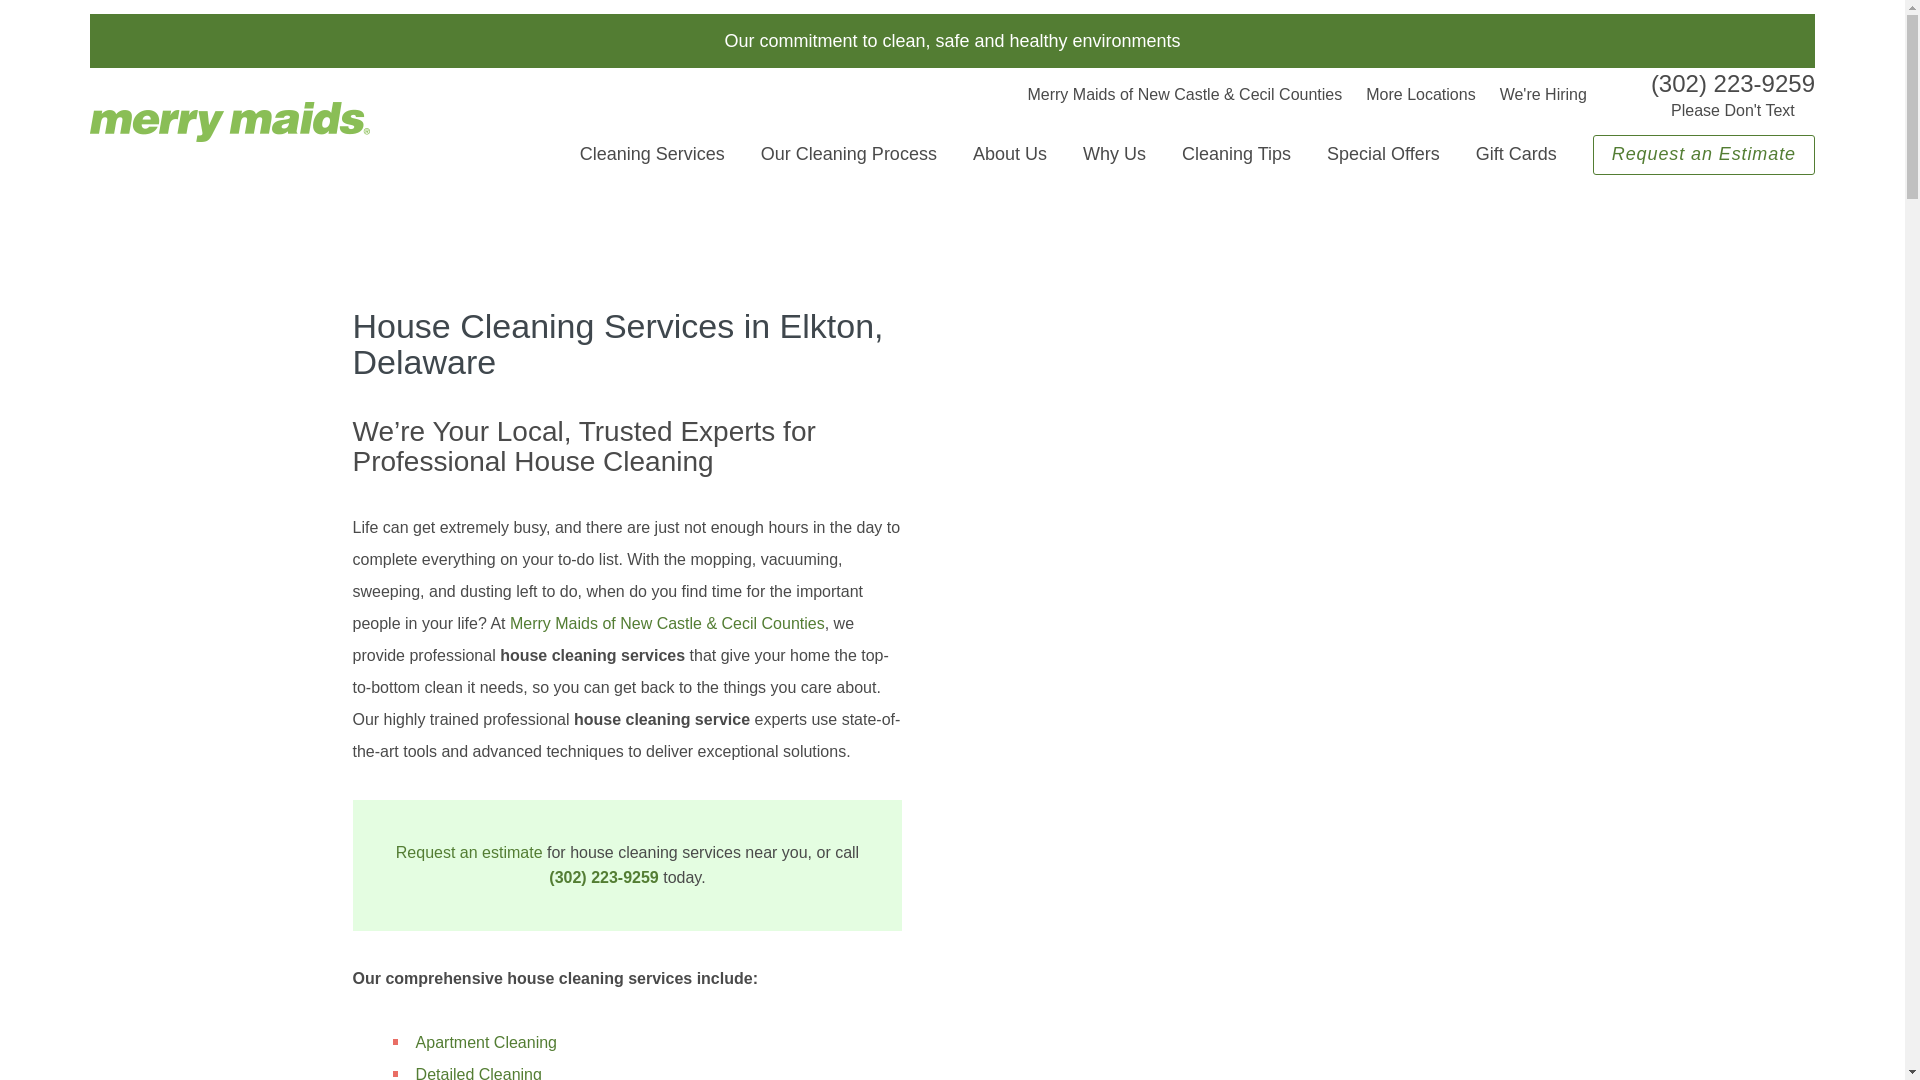  I want to click on Cleaning Services, so click(652, 154).